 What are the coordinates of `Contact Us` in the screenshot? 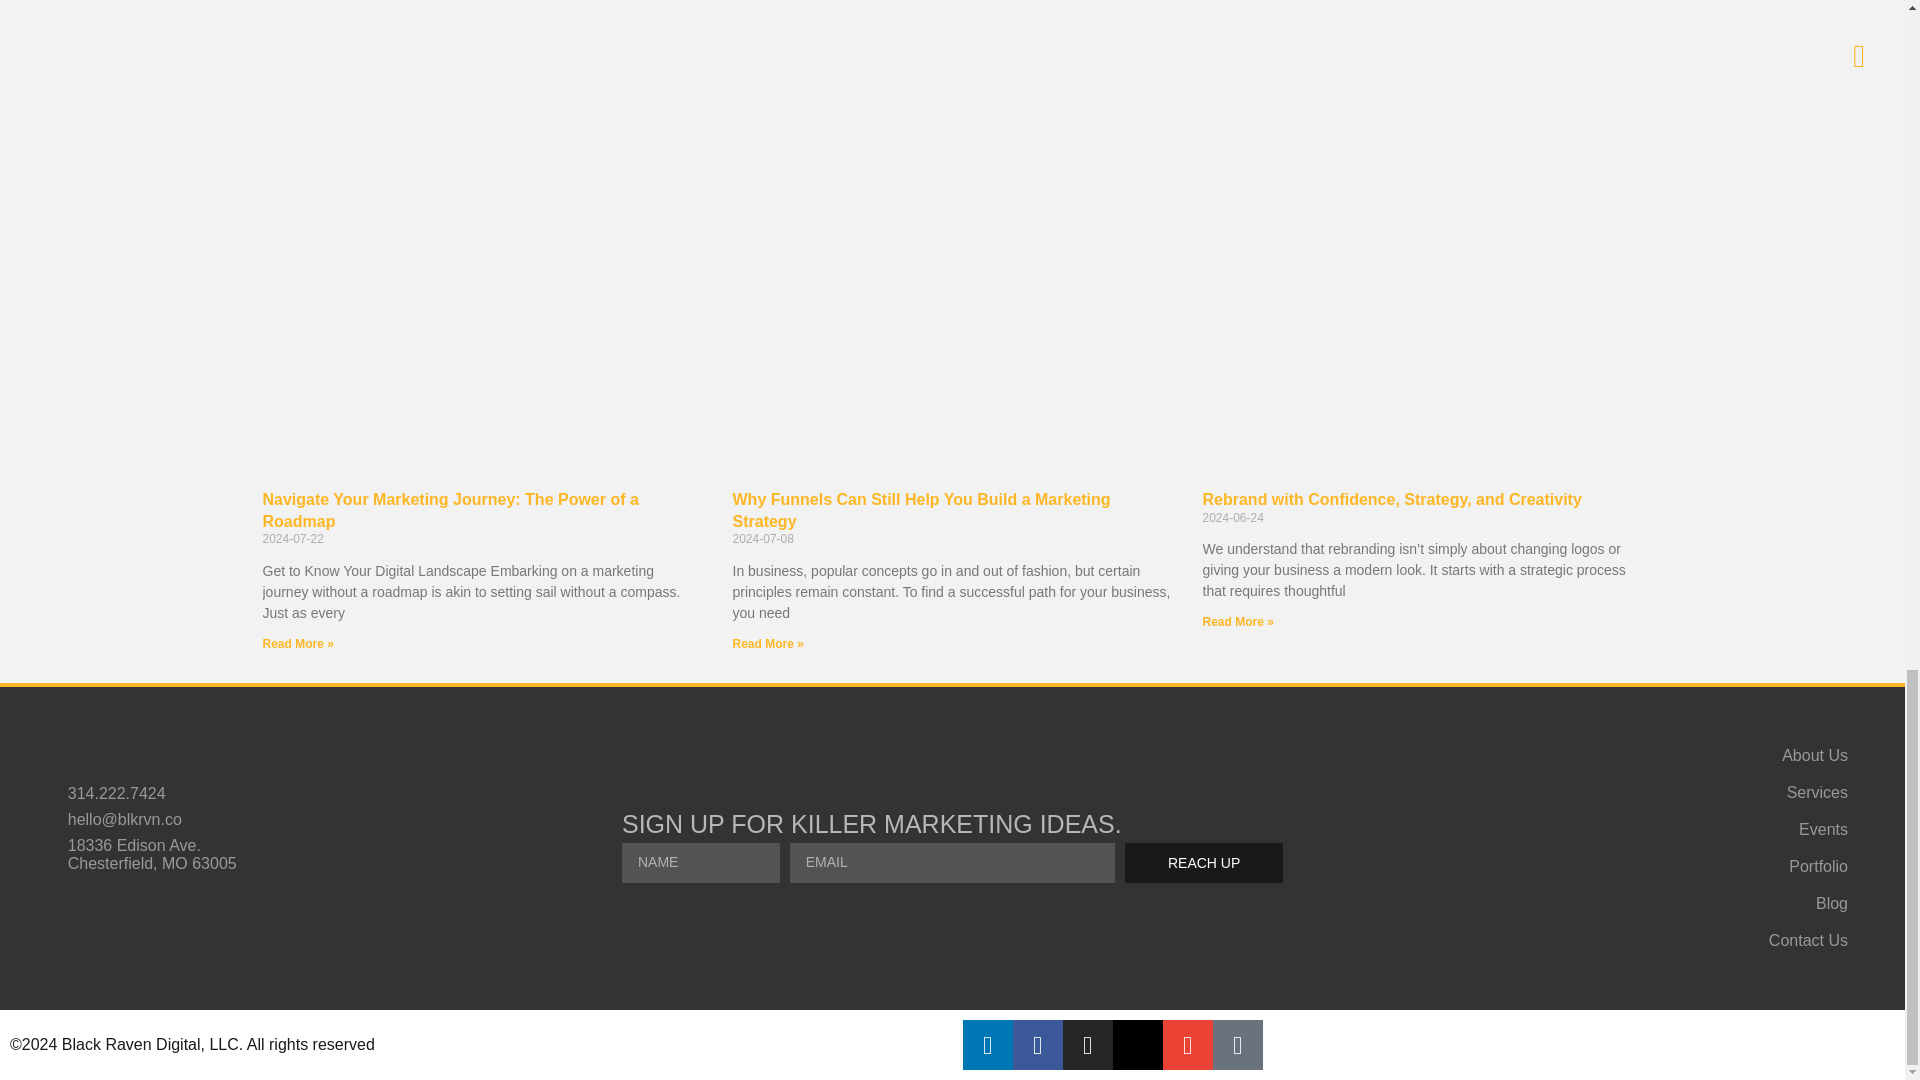 It's located at (1678, 941).